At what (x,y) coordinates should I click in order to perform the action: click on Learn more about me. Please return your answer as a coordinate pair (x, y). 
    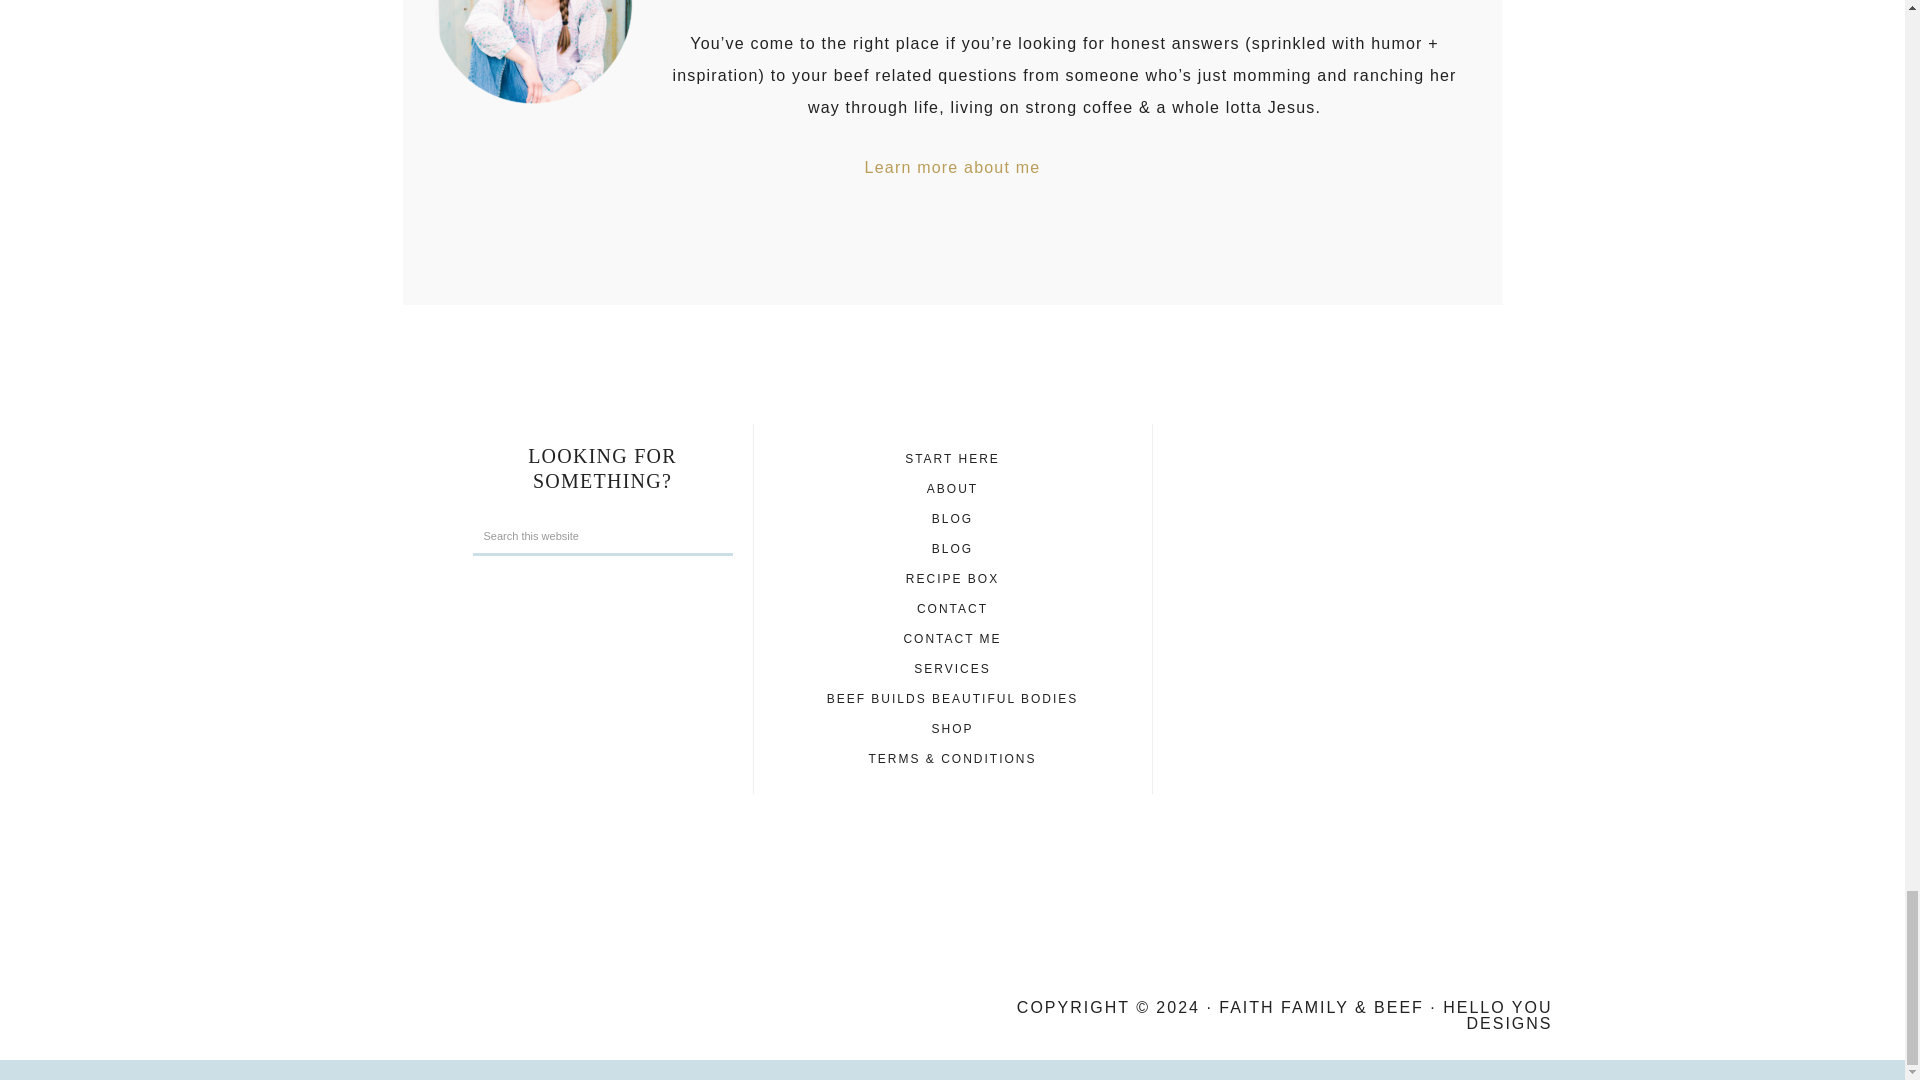
    Looking at the image, I should click on (952, 167).